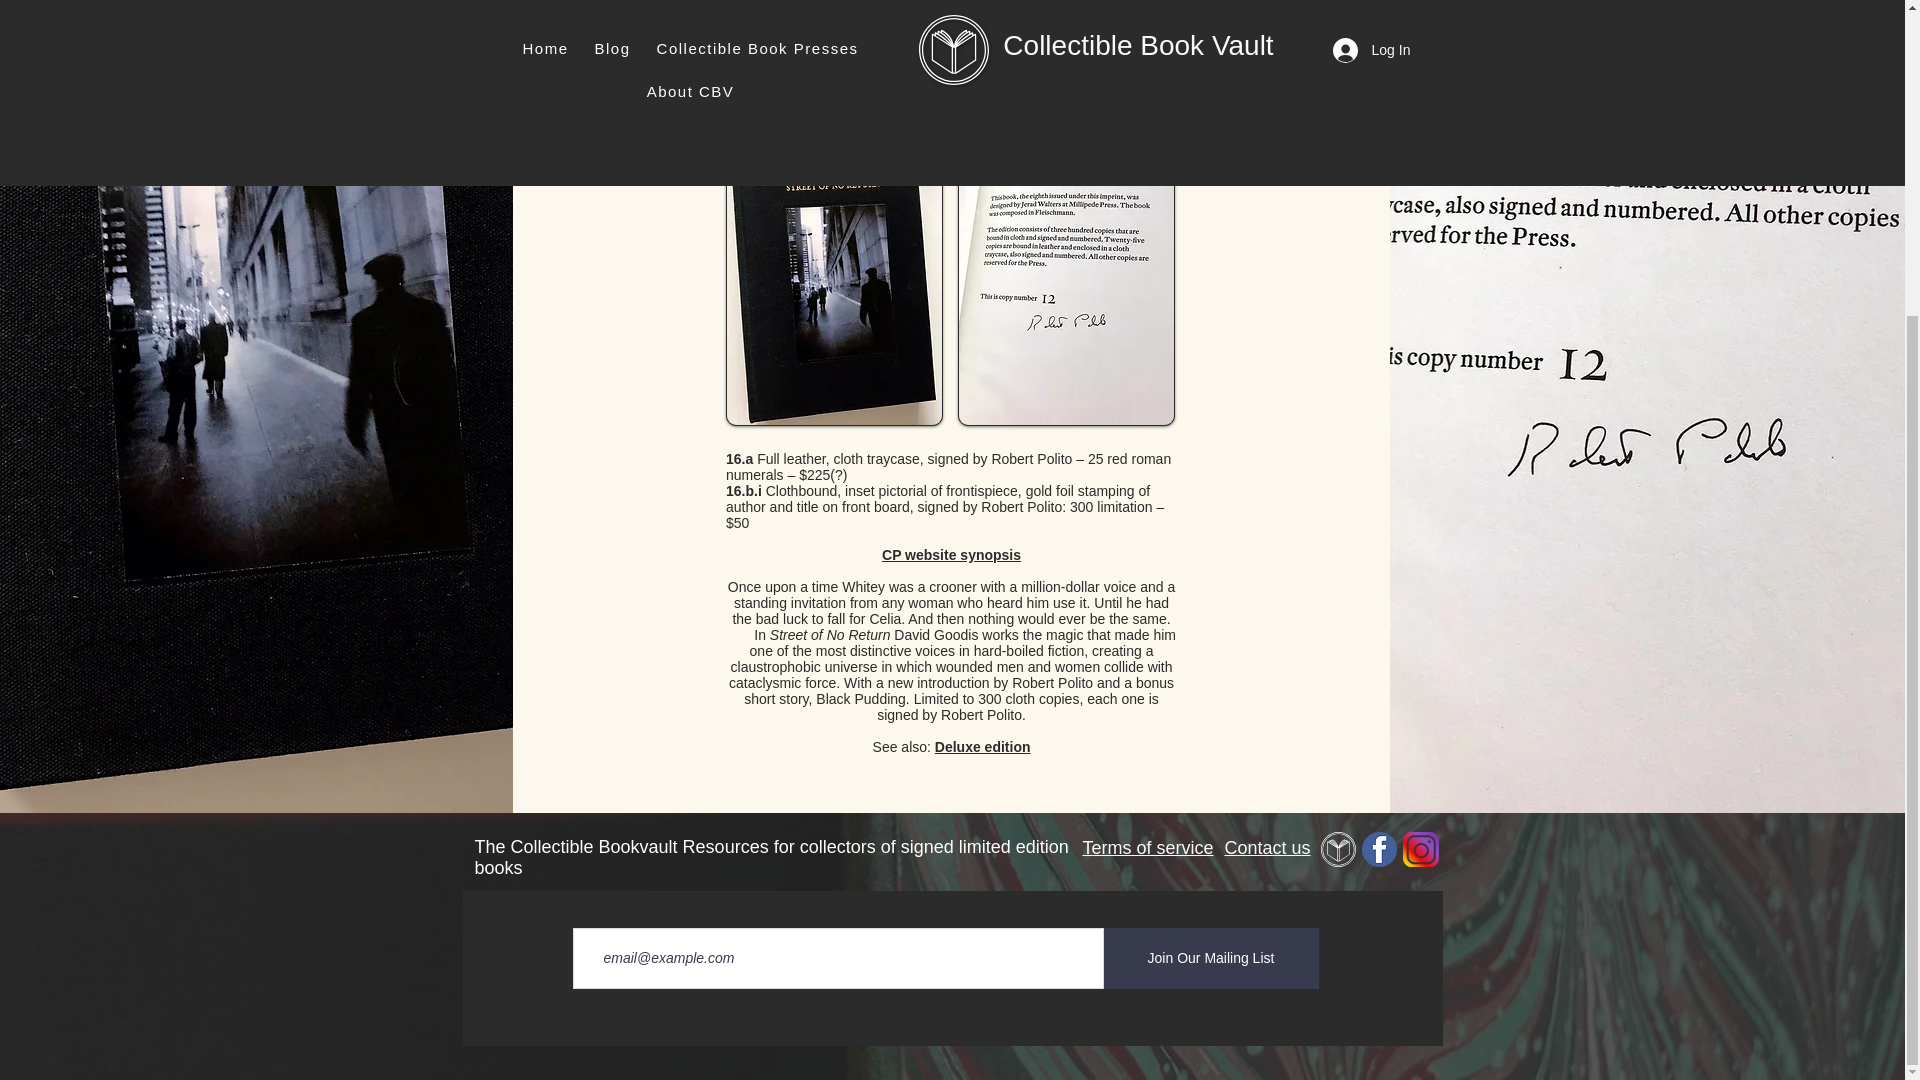  I want to click on Join Our Mailing List, so click(1212, 958).